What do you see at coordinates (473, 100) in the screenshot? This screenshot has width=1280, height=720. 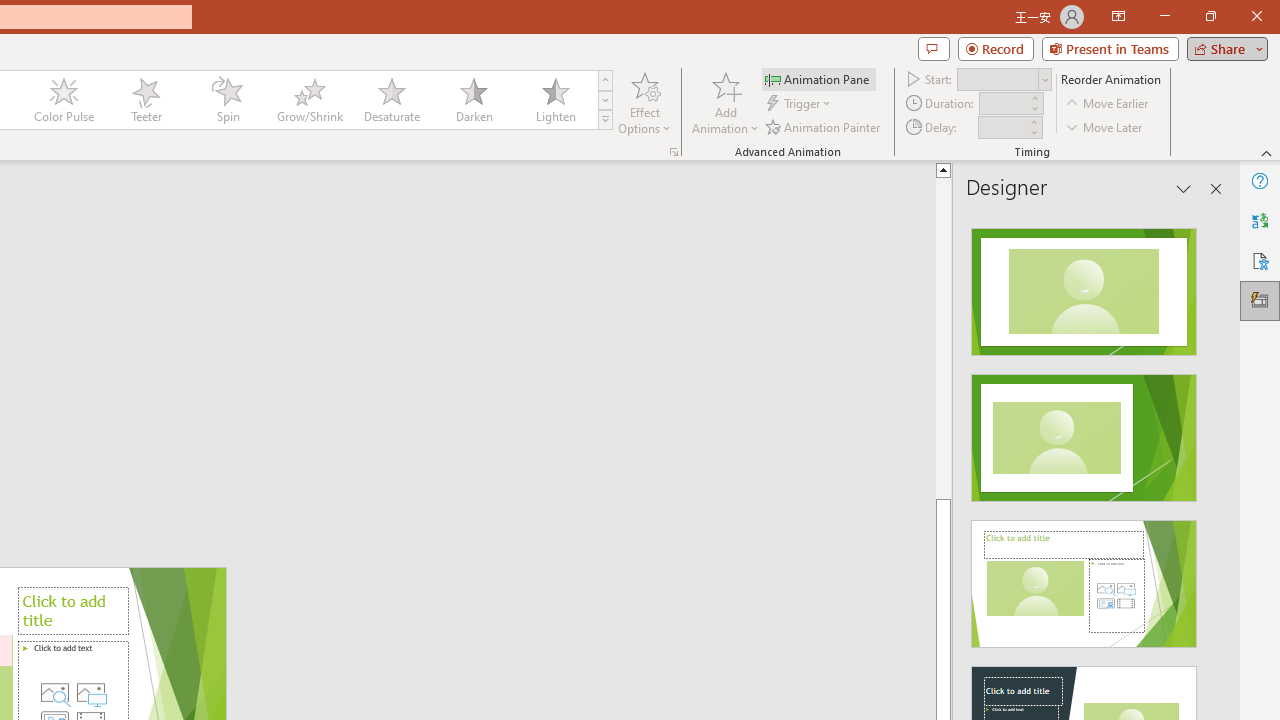 I see `Darken` at bounding box center [473, 100].